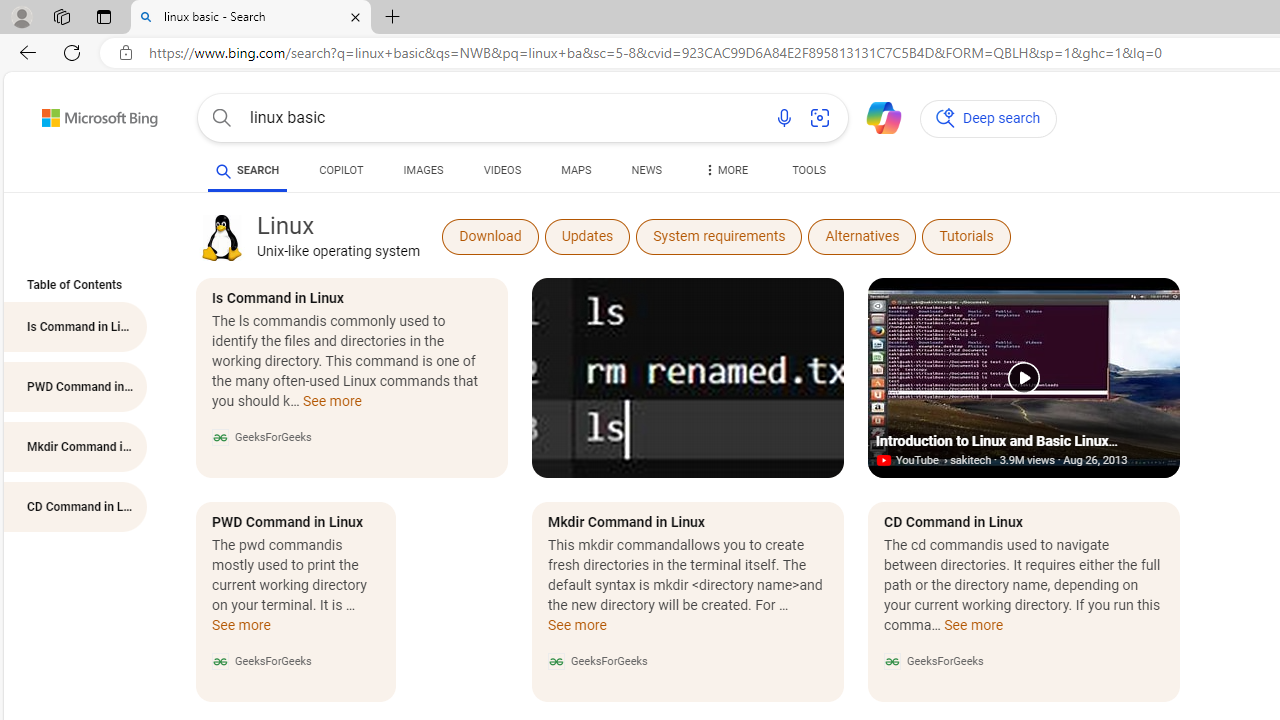 The width and height of the screenshot is (1280, 720). What do you see at coordinates (588, 236) in the screenshot?
I see `Updates` at bounding box center [588, 236].